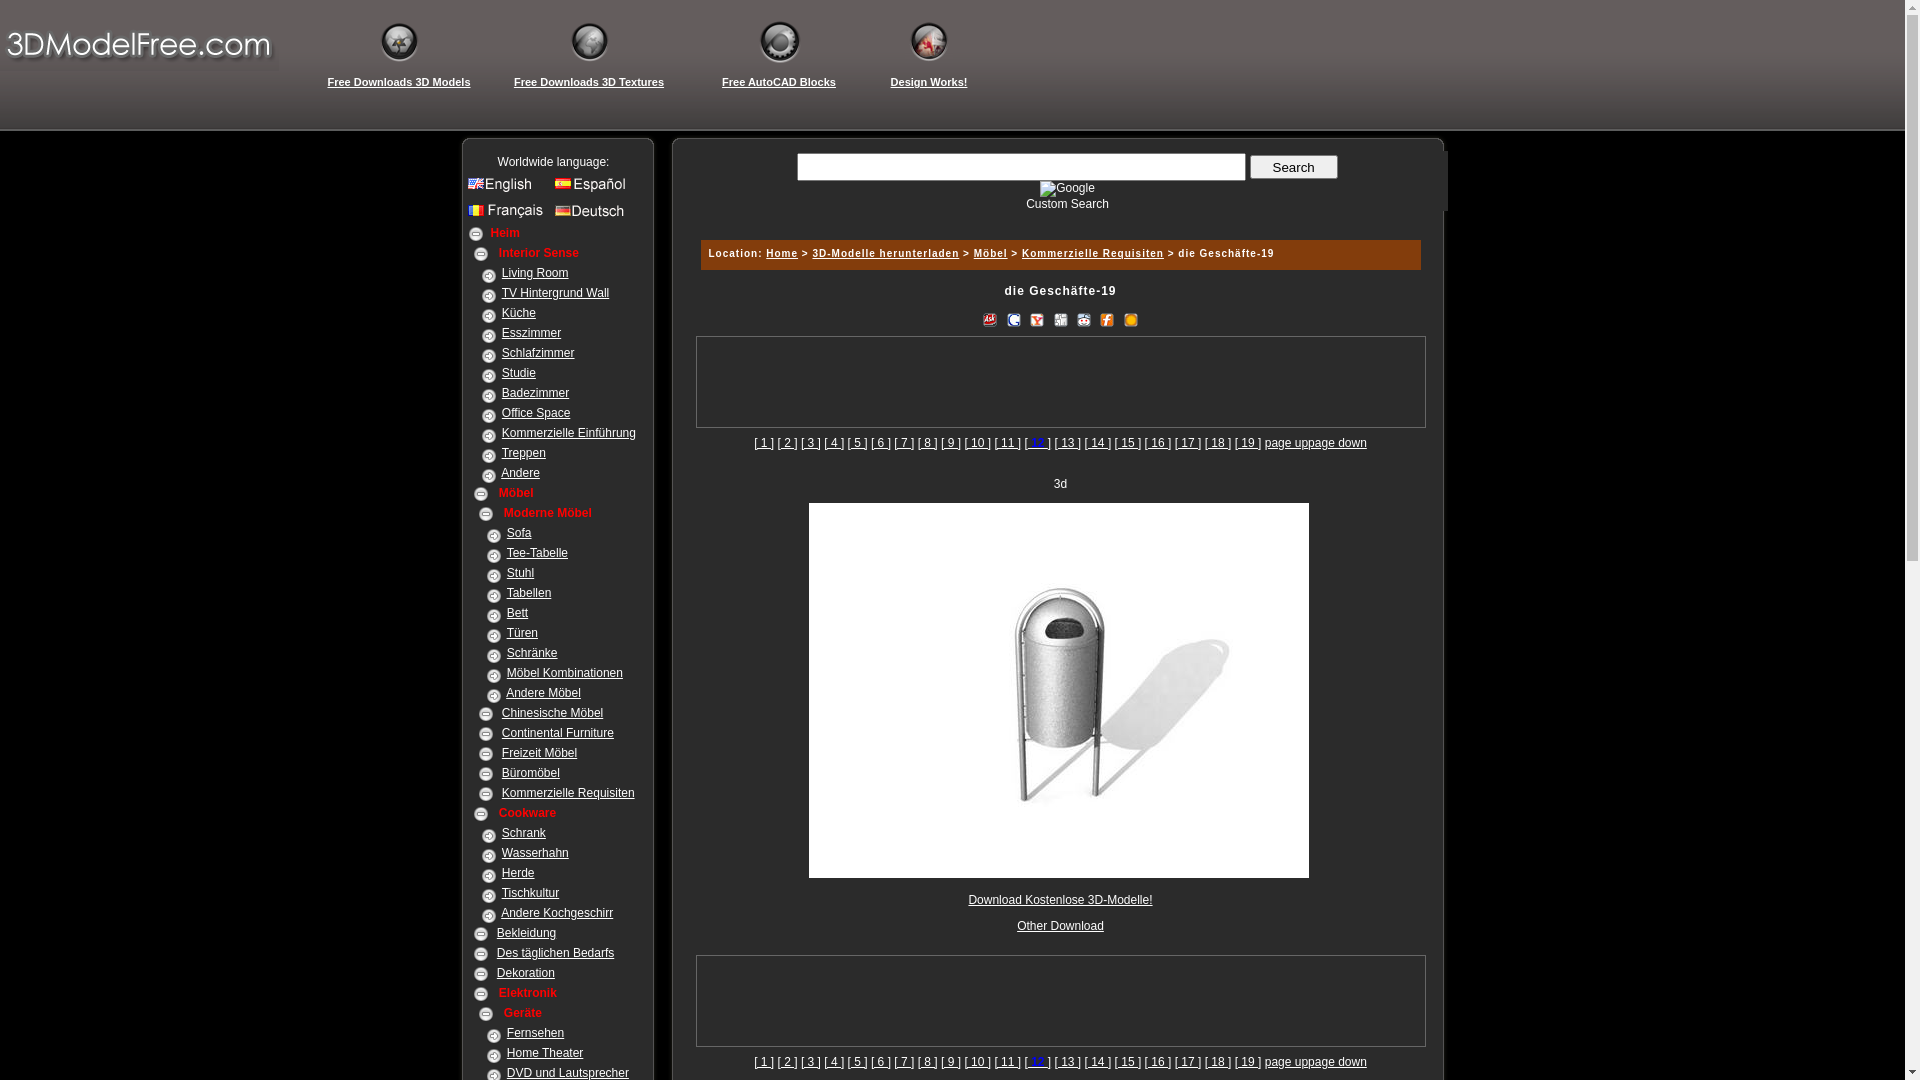  Describe the element at coordinates (517, 613) in the screenshot. I see `Bett` at that location.